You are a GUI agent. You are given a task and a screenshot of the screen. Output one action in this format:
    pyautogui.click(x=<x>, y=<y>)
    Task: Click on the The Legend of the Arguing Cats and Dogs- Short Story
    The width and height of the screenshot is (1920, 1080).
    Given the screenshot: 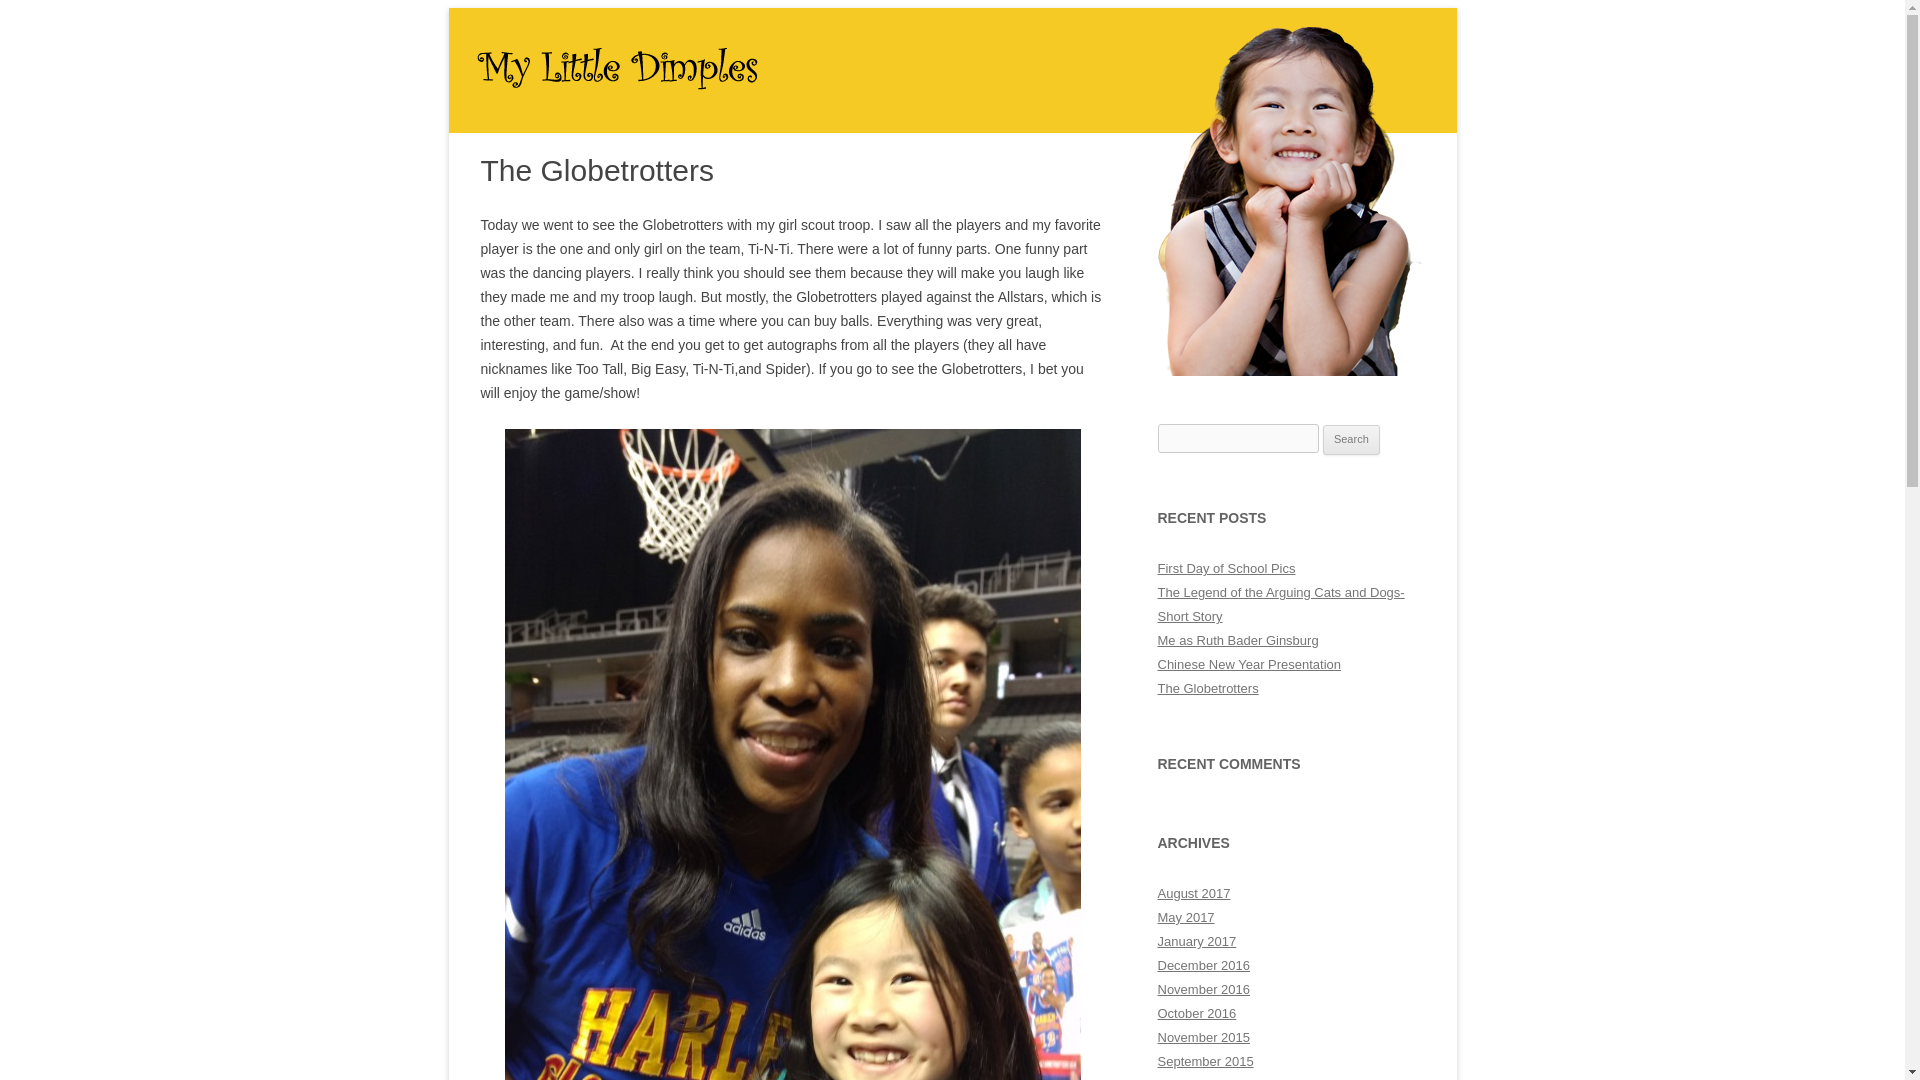 What is the action you would take?
    pyautogui.click(x=1281, y=604)
    